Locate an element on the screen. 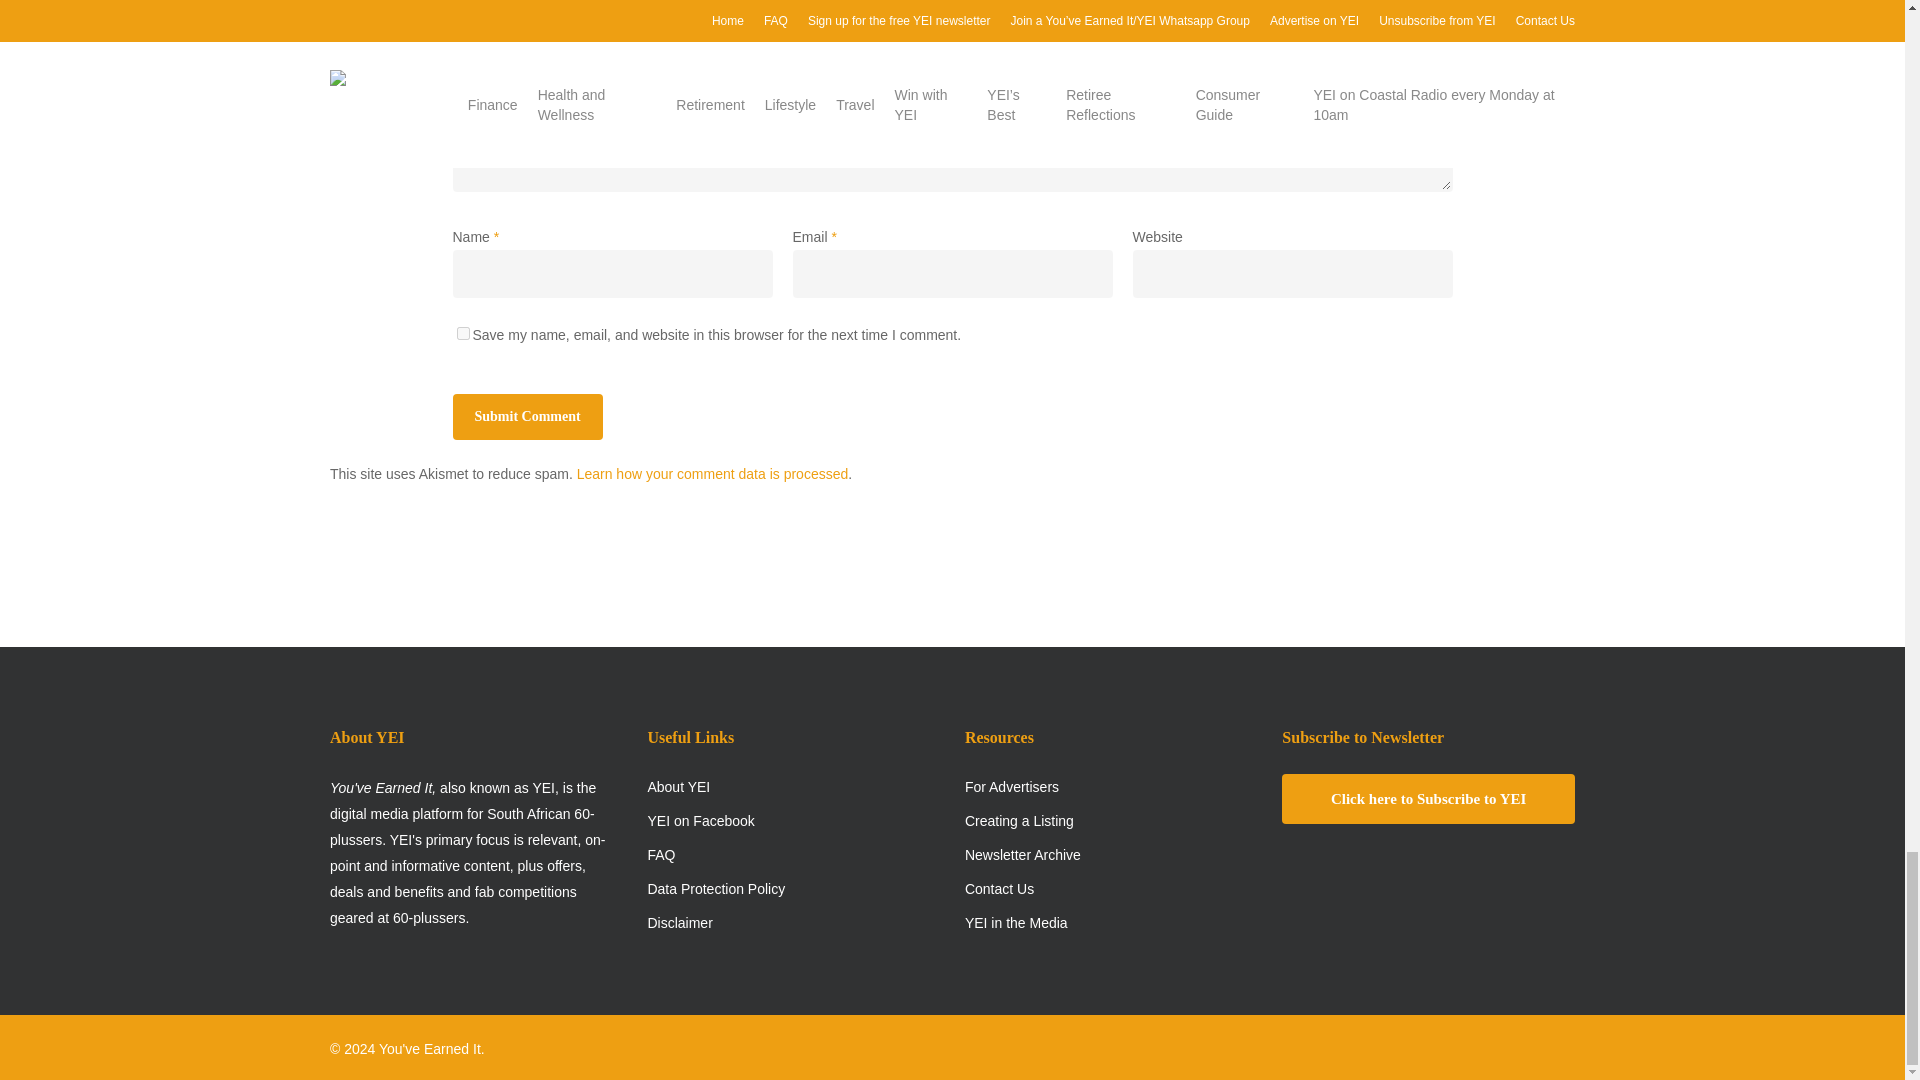  Learn how your comment data is processed is located at coordinates (712, 473).